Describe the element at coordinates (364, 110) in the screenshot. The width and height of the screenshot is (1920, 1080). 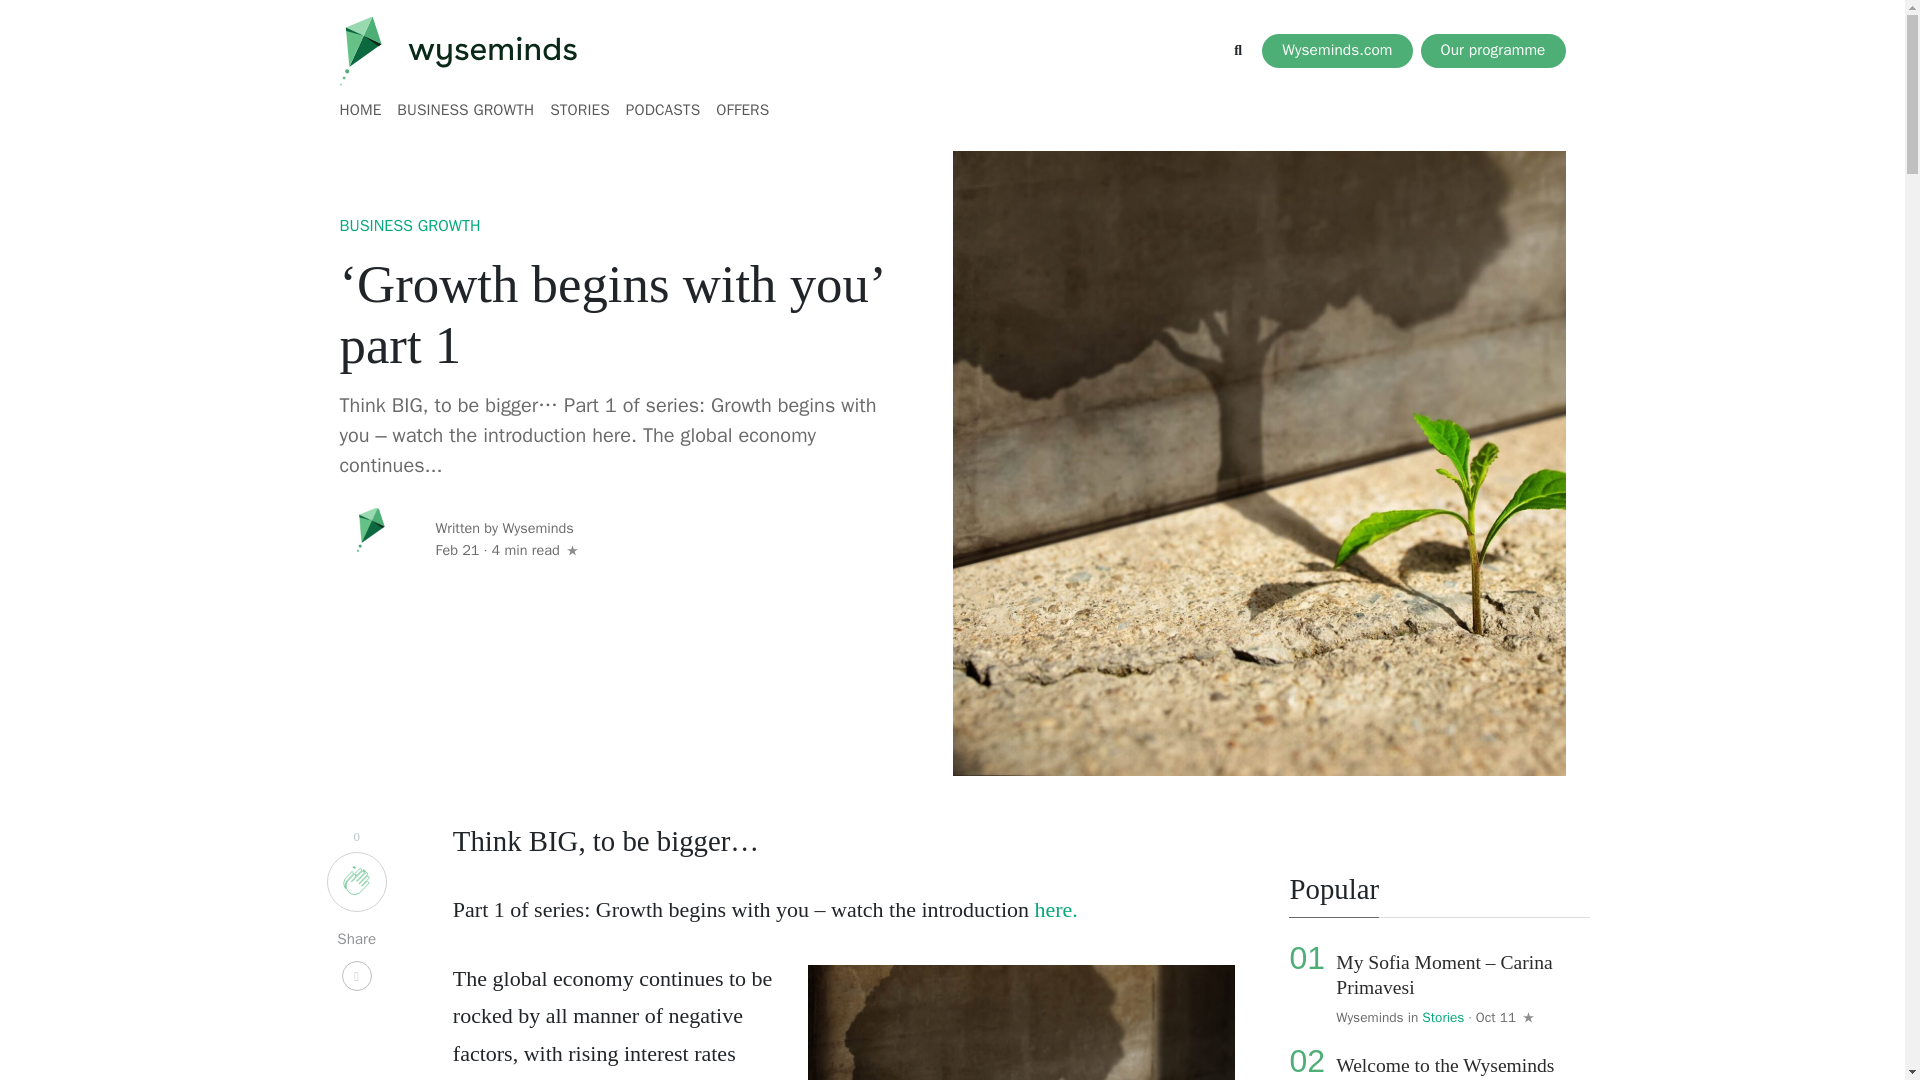
I see `HOME` at that location.